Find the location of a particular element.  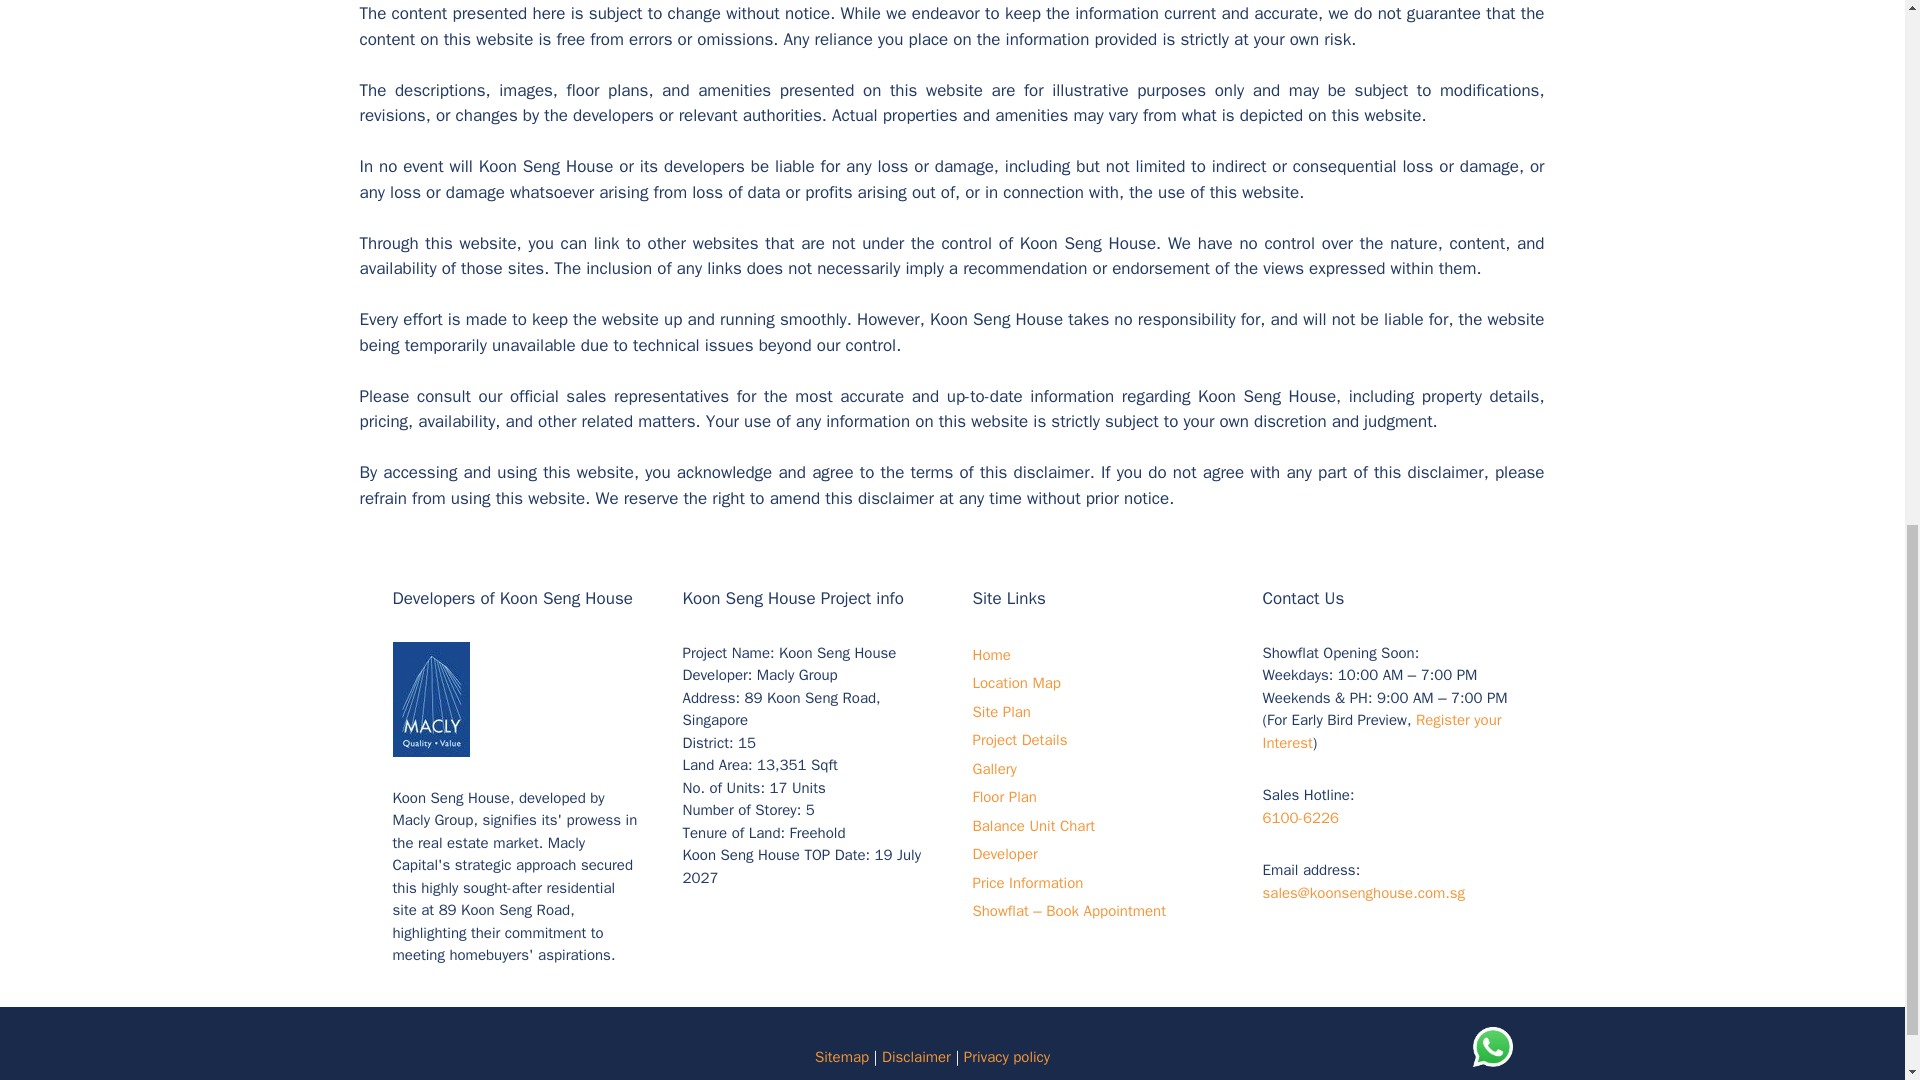

Scroll back to top is located at coordinates (1855, 949).